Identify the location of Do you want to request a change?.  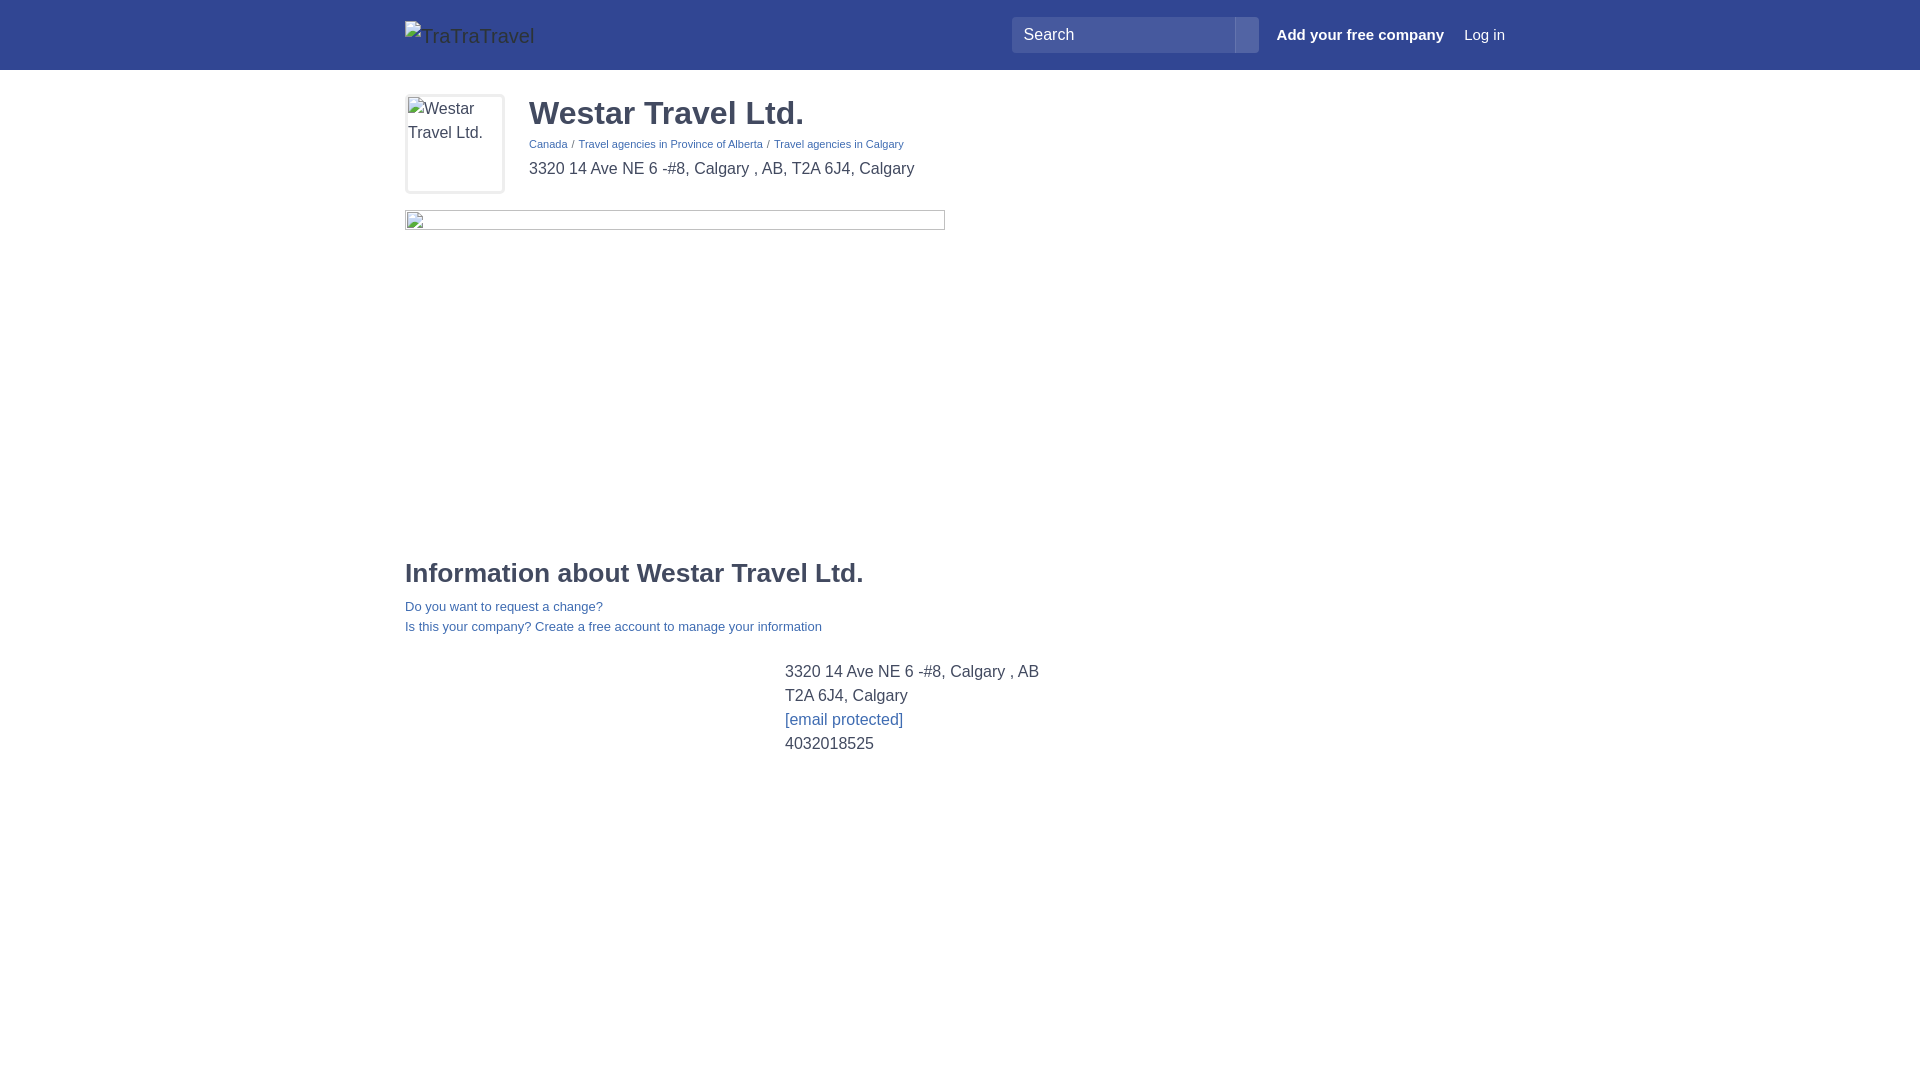
(504, 606).